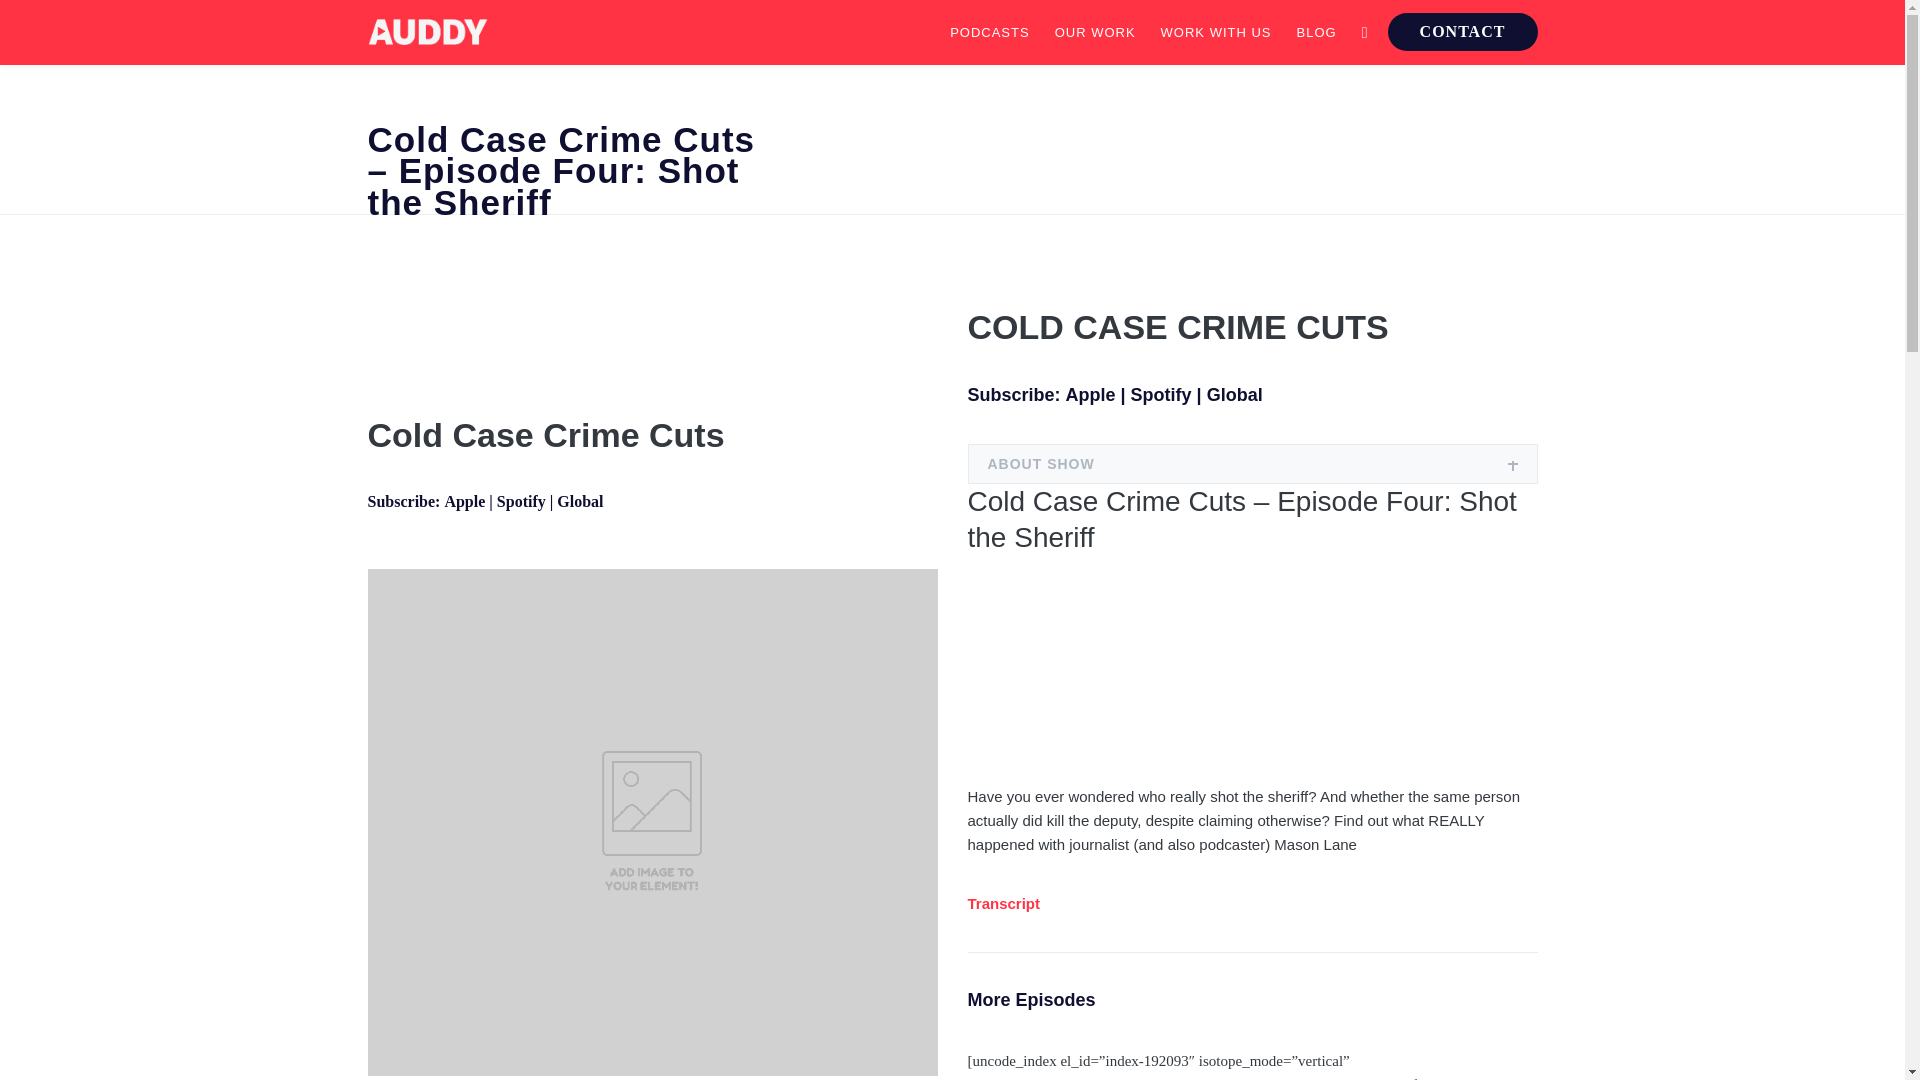  What do you see at coordinates (428, 32) in the screenshot?
I see `Auddy` at bounding box center [428, 32].